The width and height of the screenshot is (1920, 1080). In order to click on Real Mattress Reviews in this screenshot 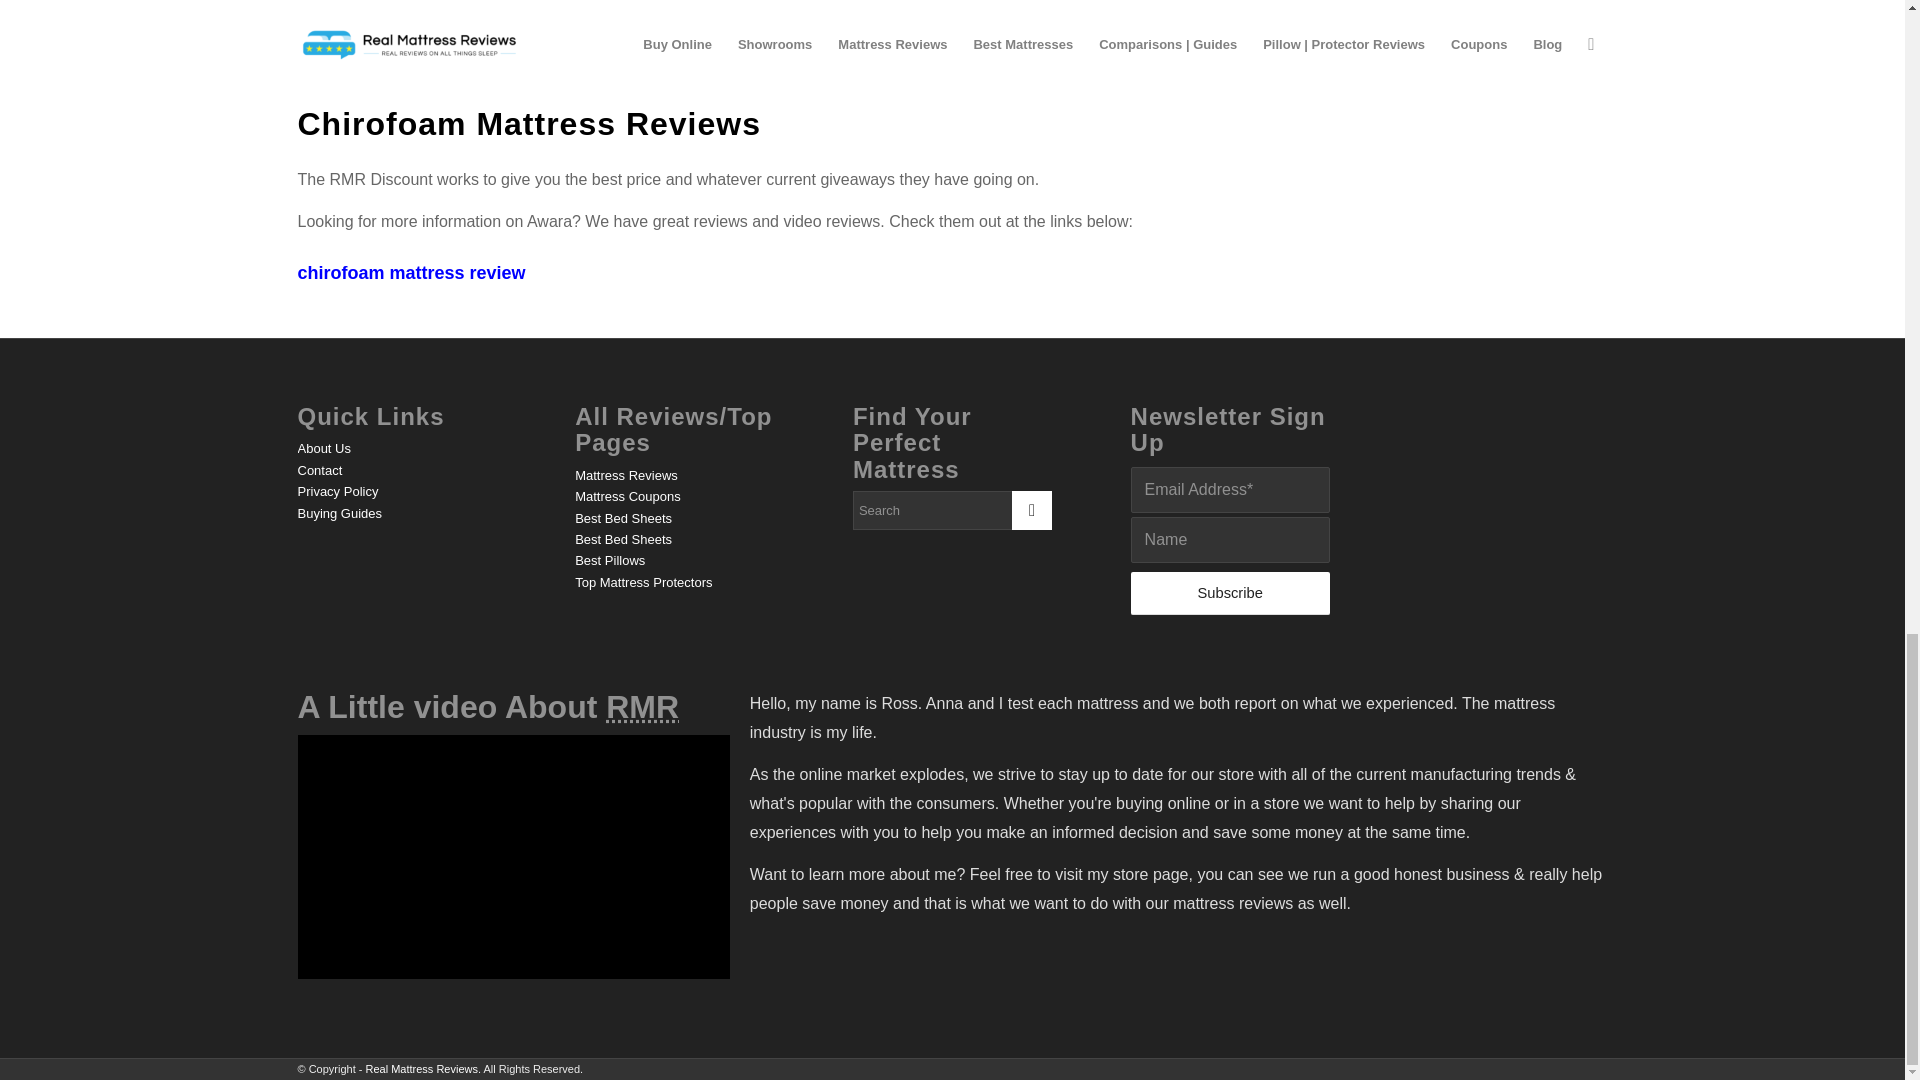, I will do `click(642, 706)`.